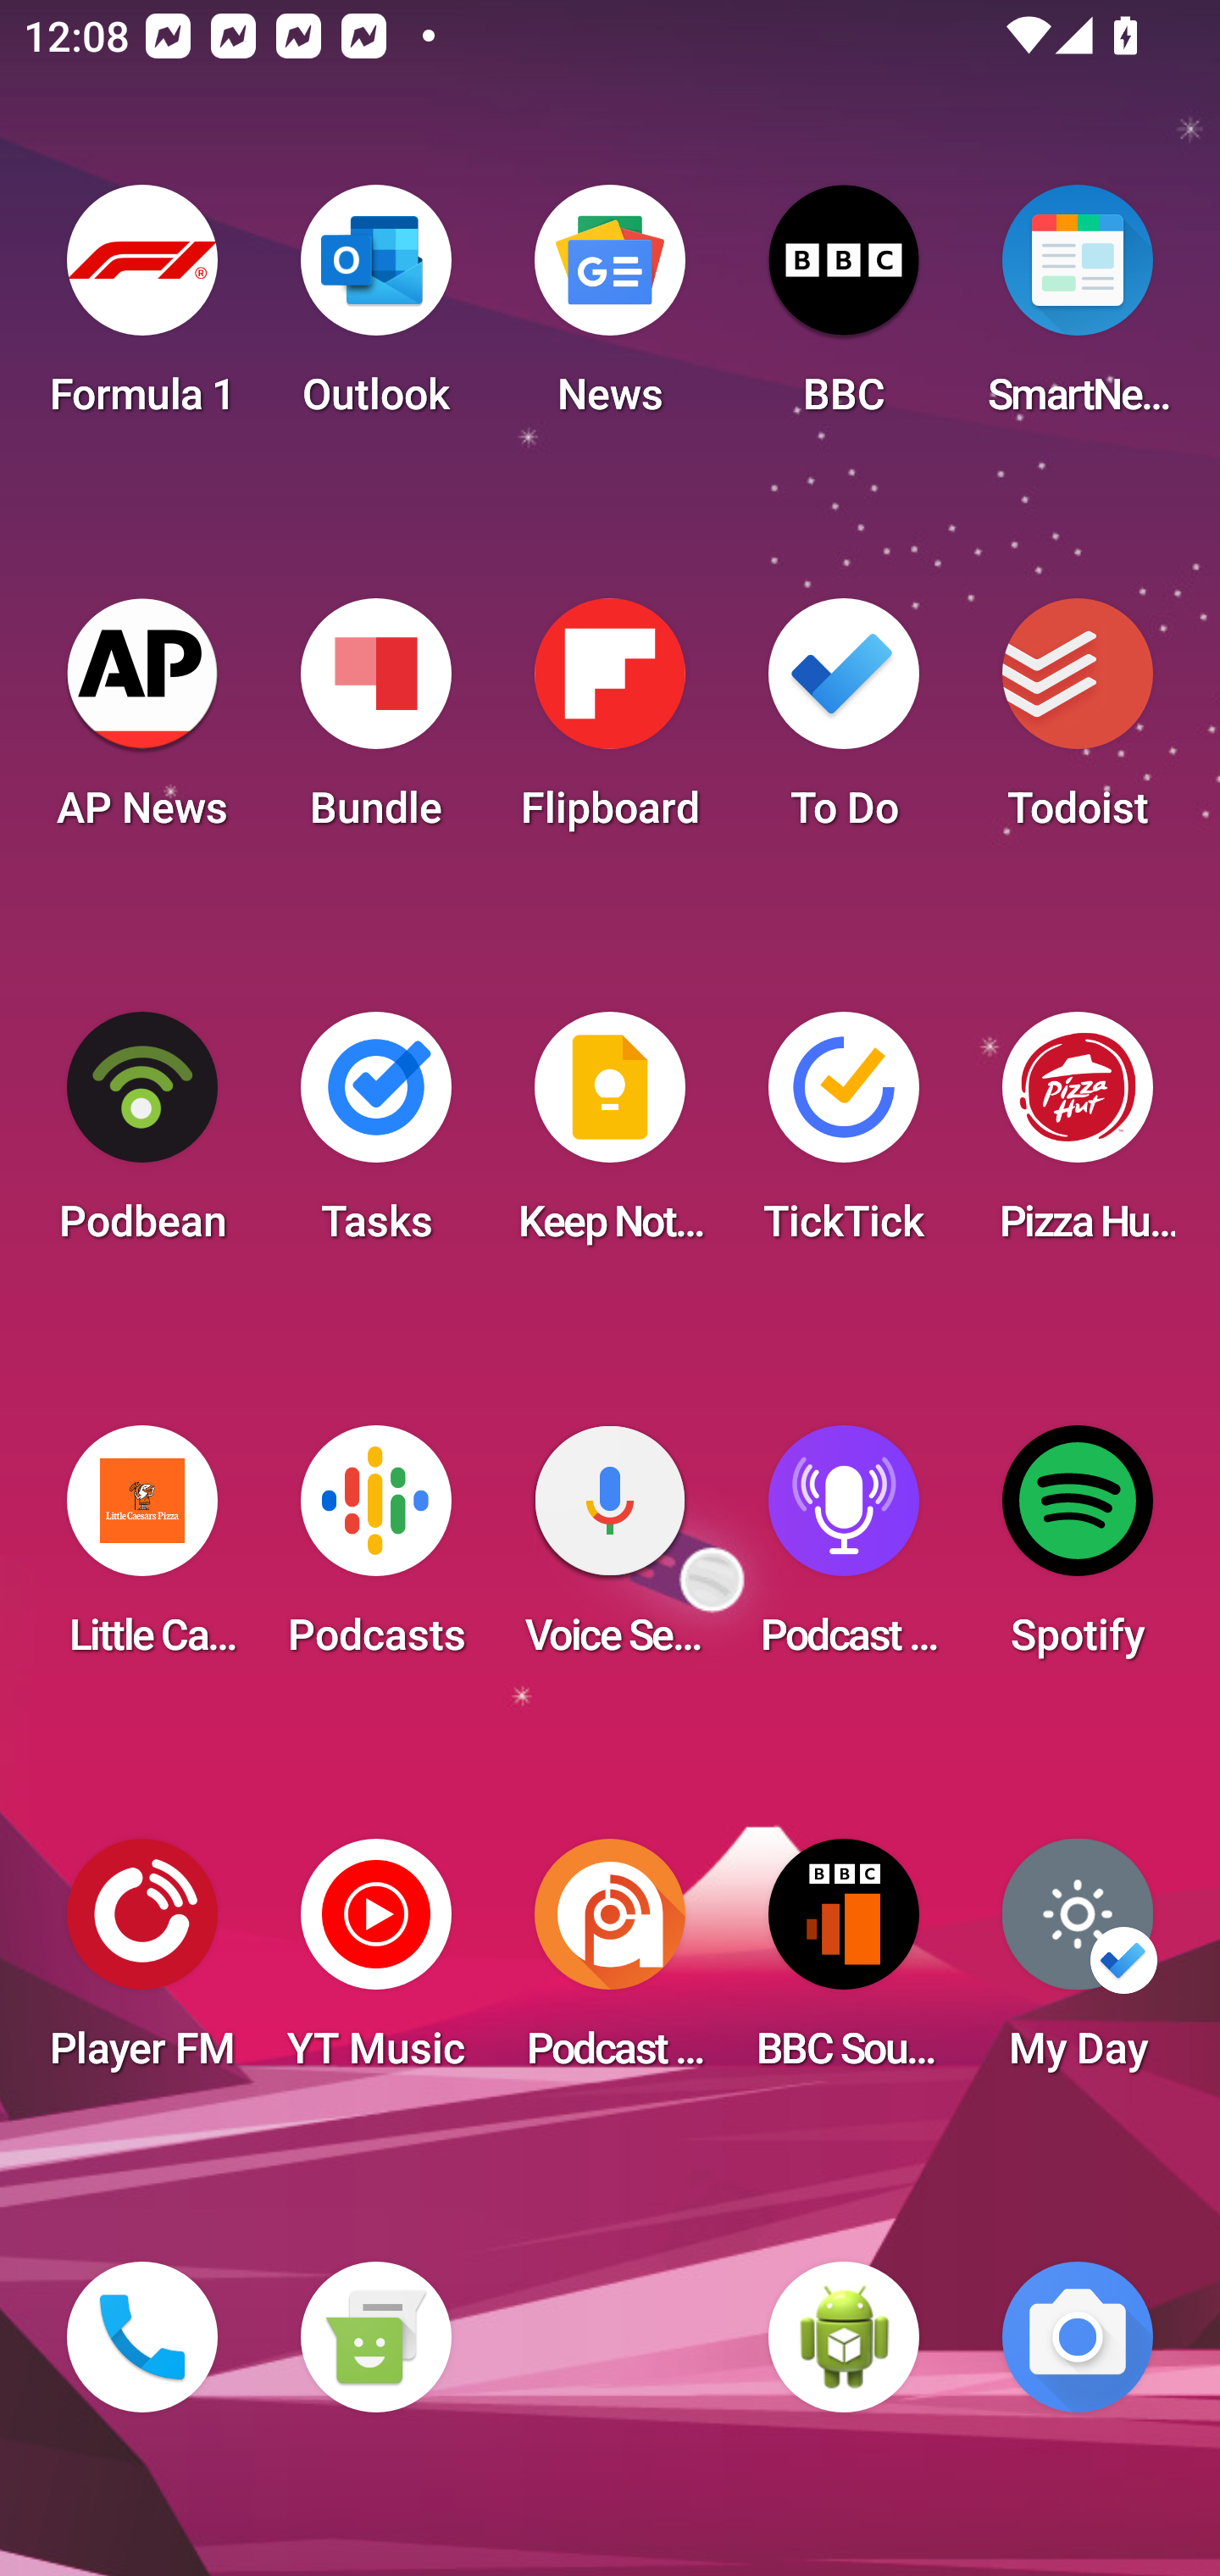  Describe the element at coordinates (610, 1964) in the screenshot. I see `Podcast Addict` at that location.